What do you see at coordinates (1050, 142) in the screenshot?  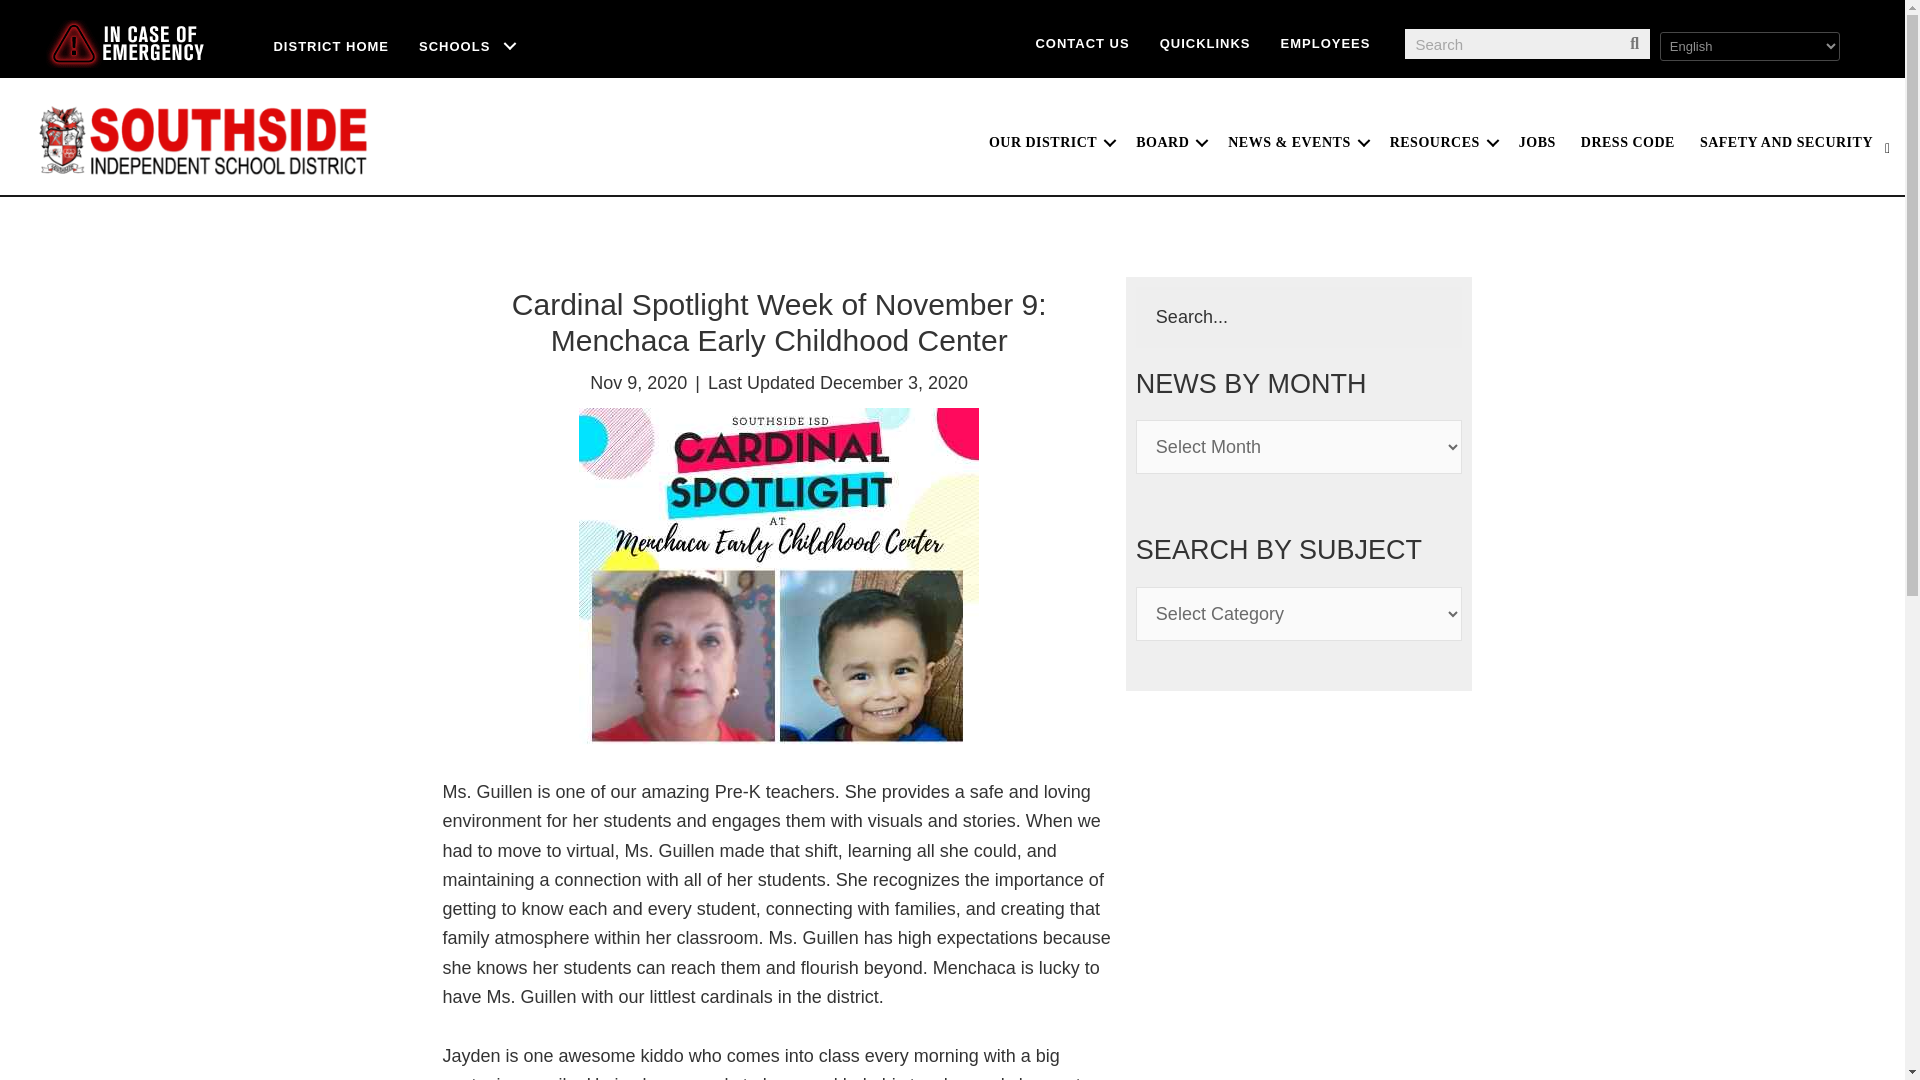 I see `OUR DISTRICT` at bounding box center [1050, 142].